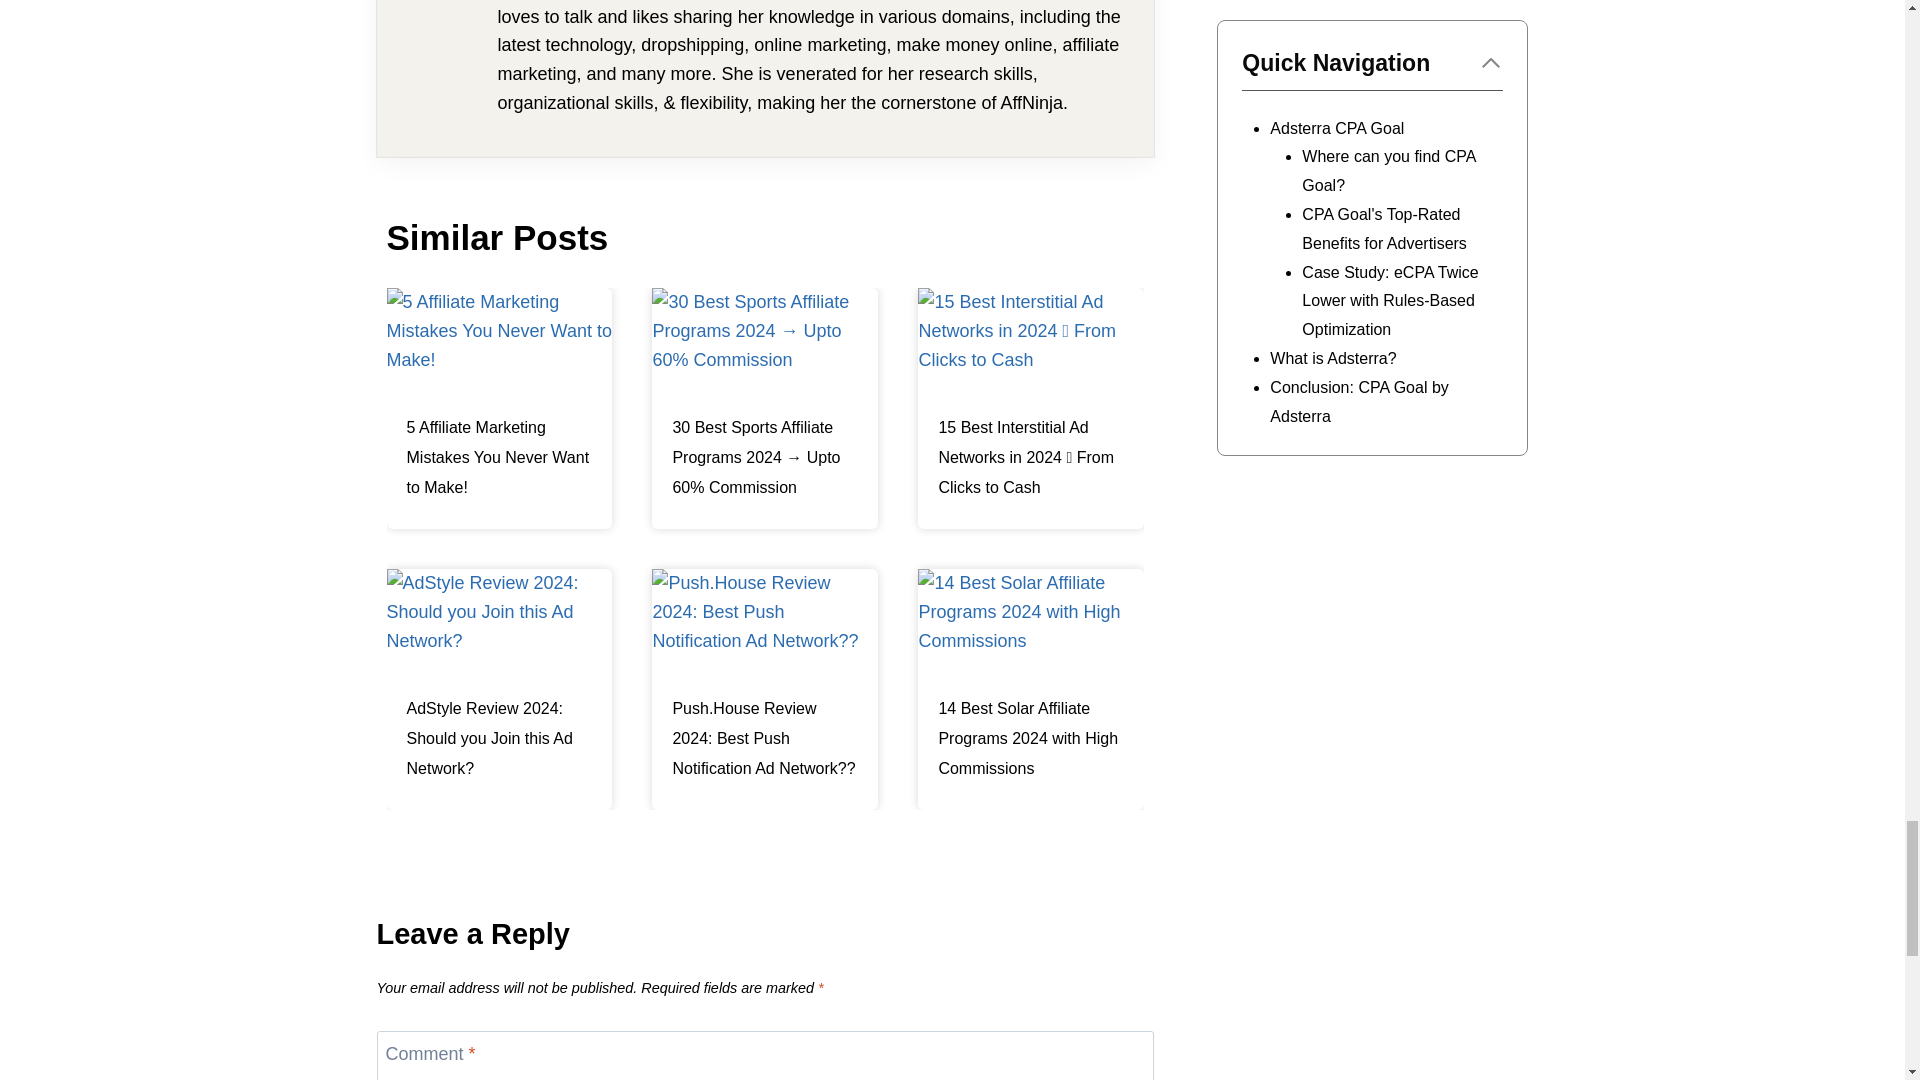 The image size is (1920, 1080). Describe the element at coordinates (498, 344) in the screenshot. I see `5 Affiliate Marketing Mistakes You Never Want to Make! 4` at that location.